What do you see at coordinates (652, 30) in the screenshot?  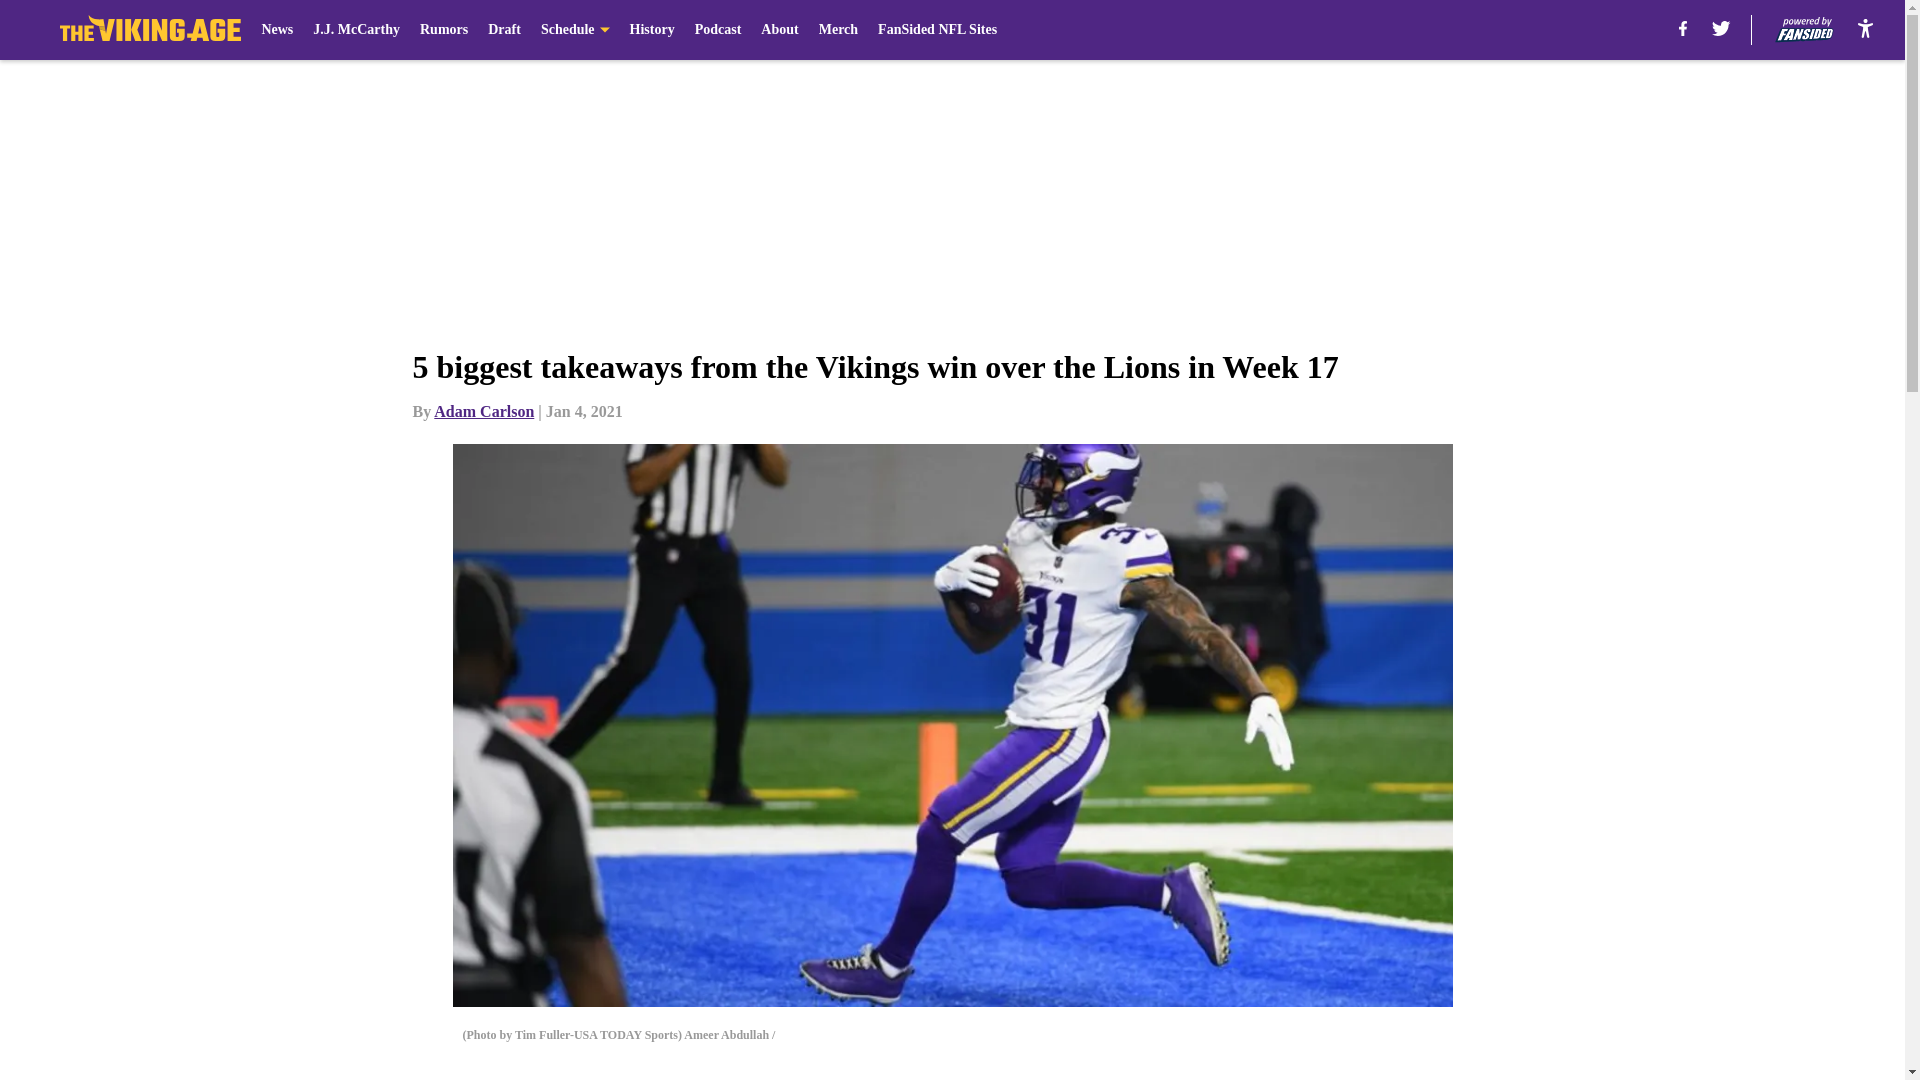 I see `History` at bounding box center [652, 30].